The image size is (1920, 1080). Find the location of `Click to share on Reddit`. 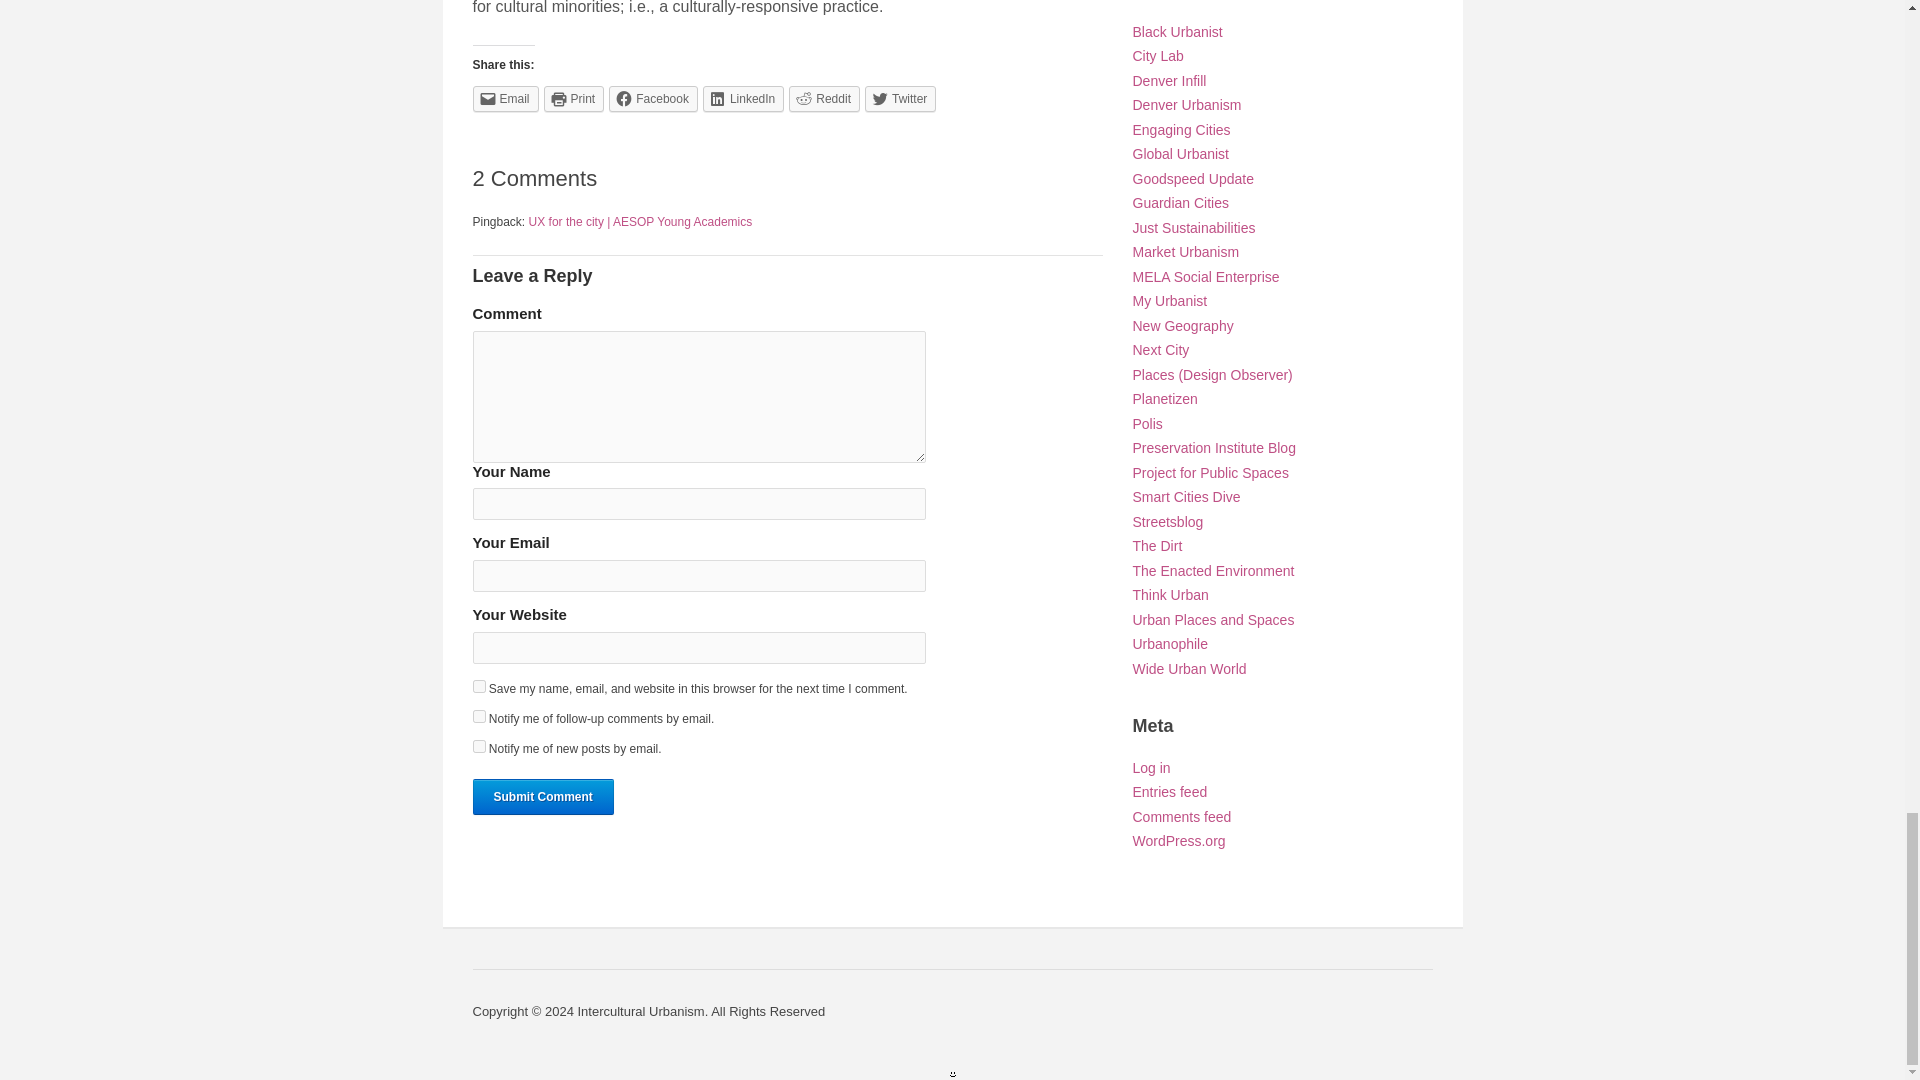

Click to share on Reddit is located at coordinates (824, 99).